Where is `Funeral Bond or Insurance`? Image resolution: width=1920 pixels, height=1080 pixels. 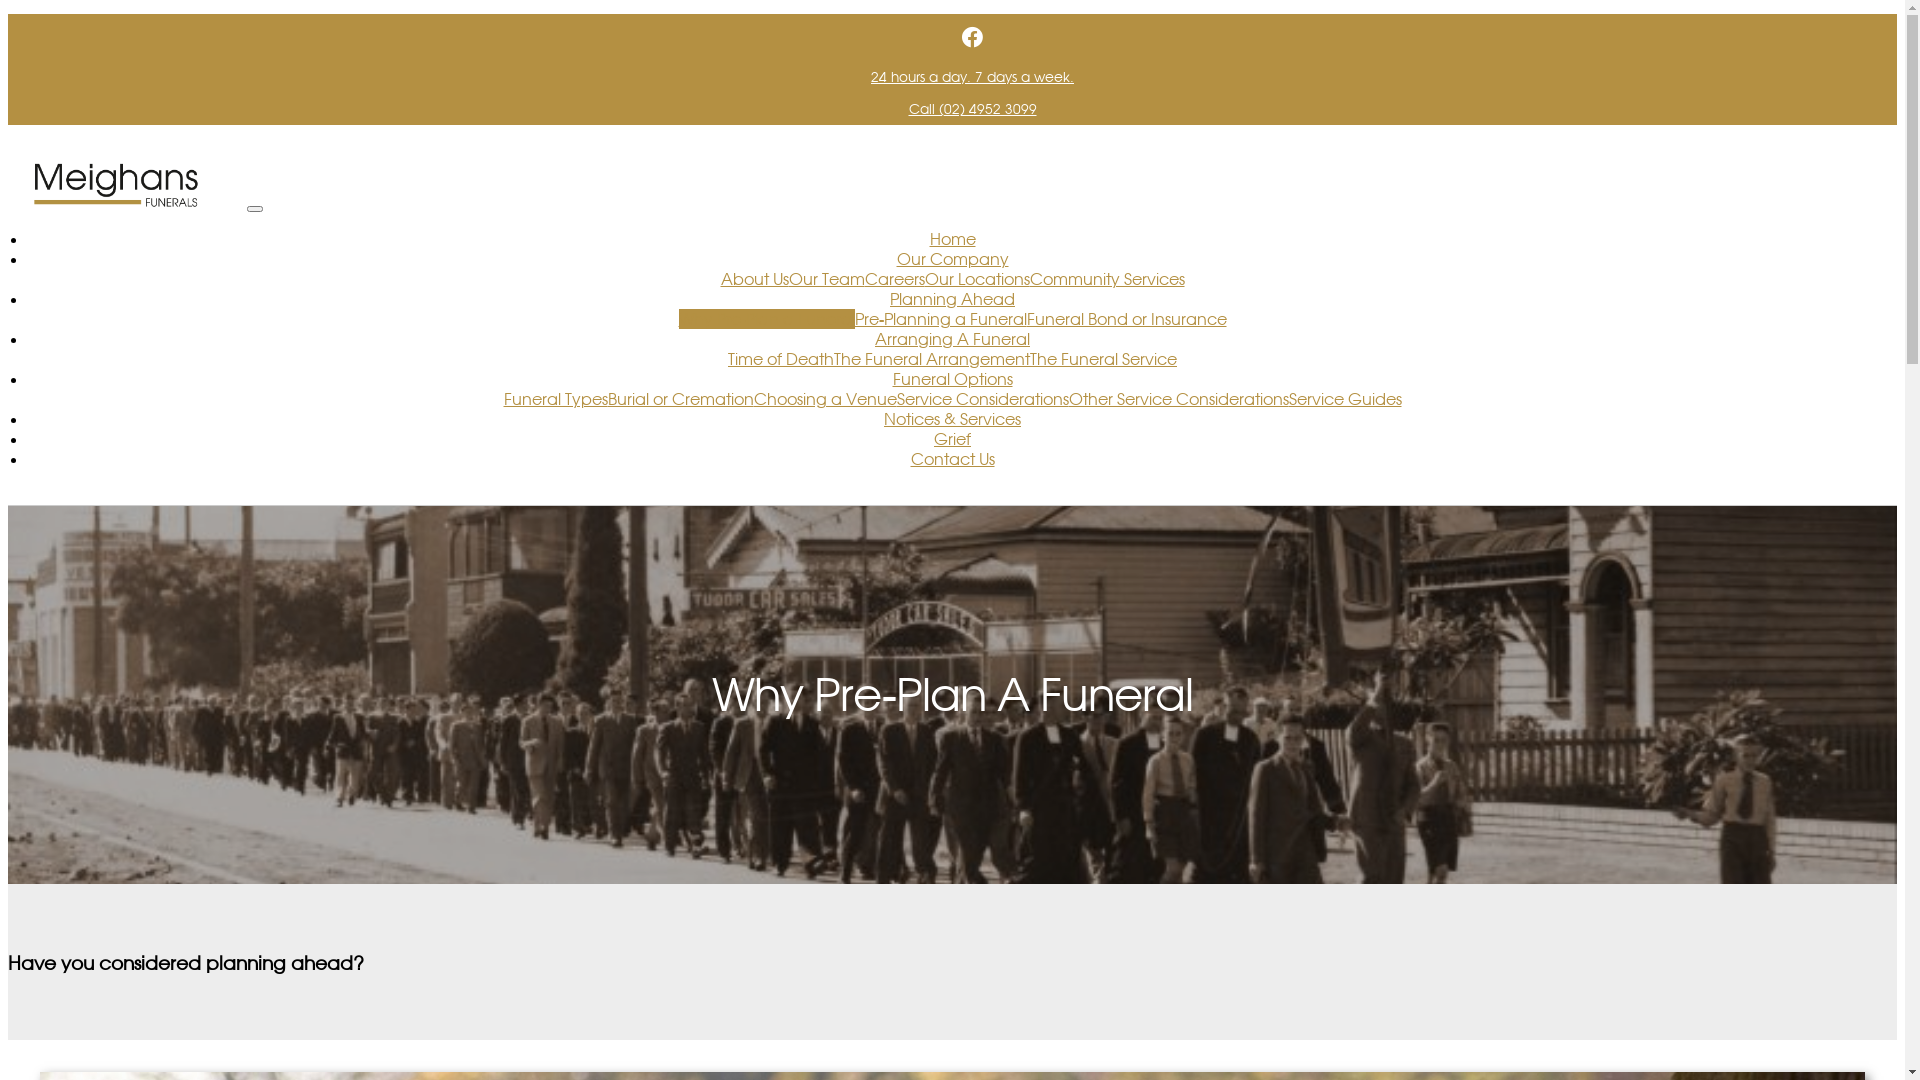
Funeral Bond or Insurance is located at coordinates (1126, 319).